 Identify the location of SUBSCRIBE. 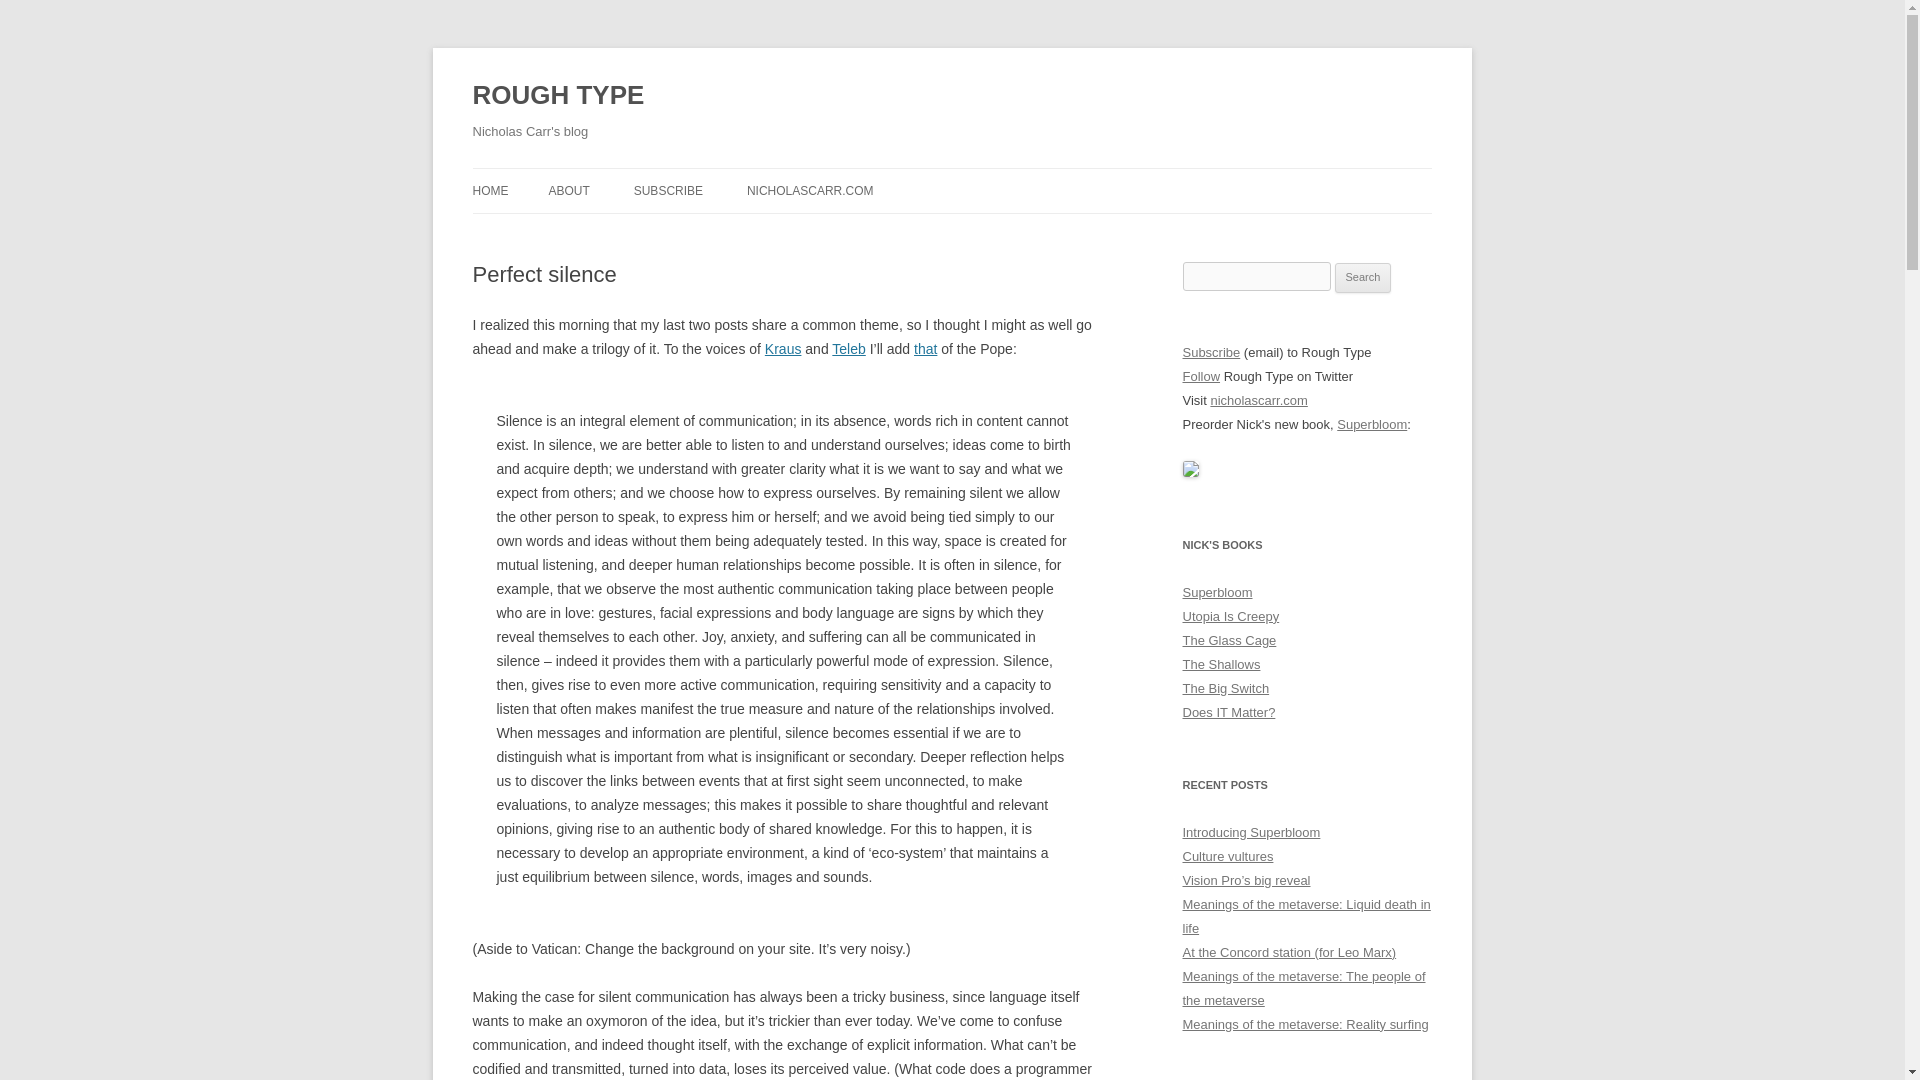
(668, 190).